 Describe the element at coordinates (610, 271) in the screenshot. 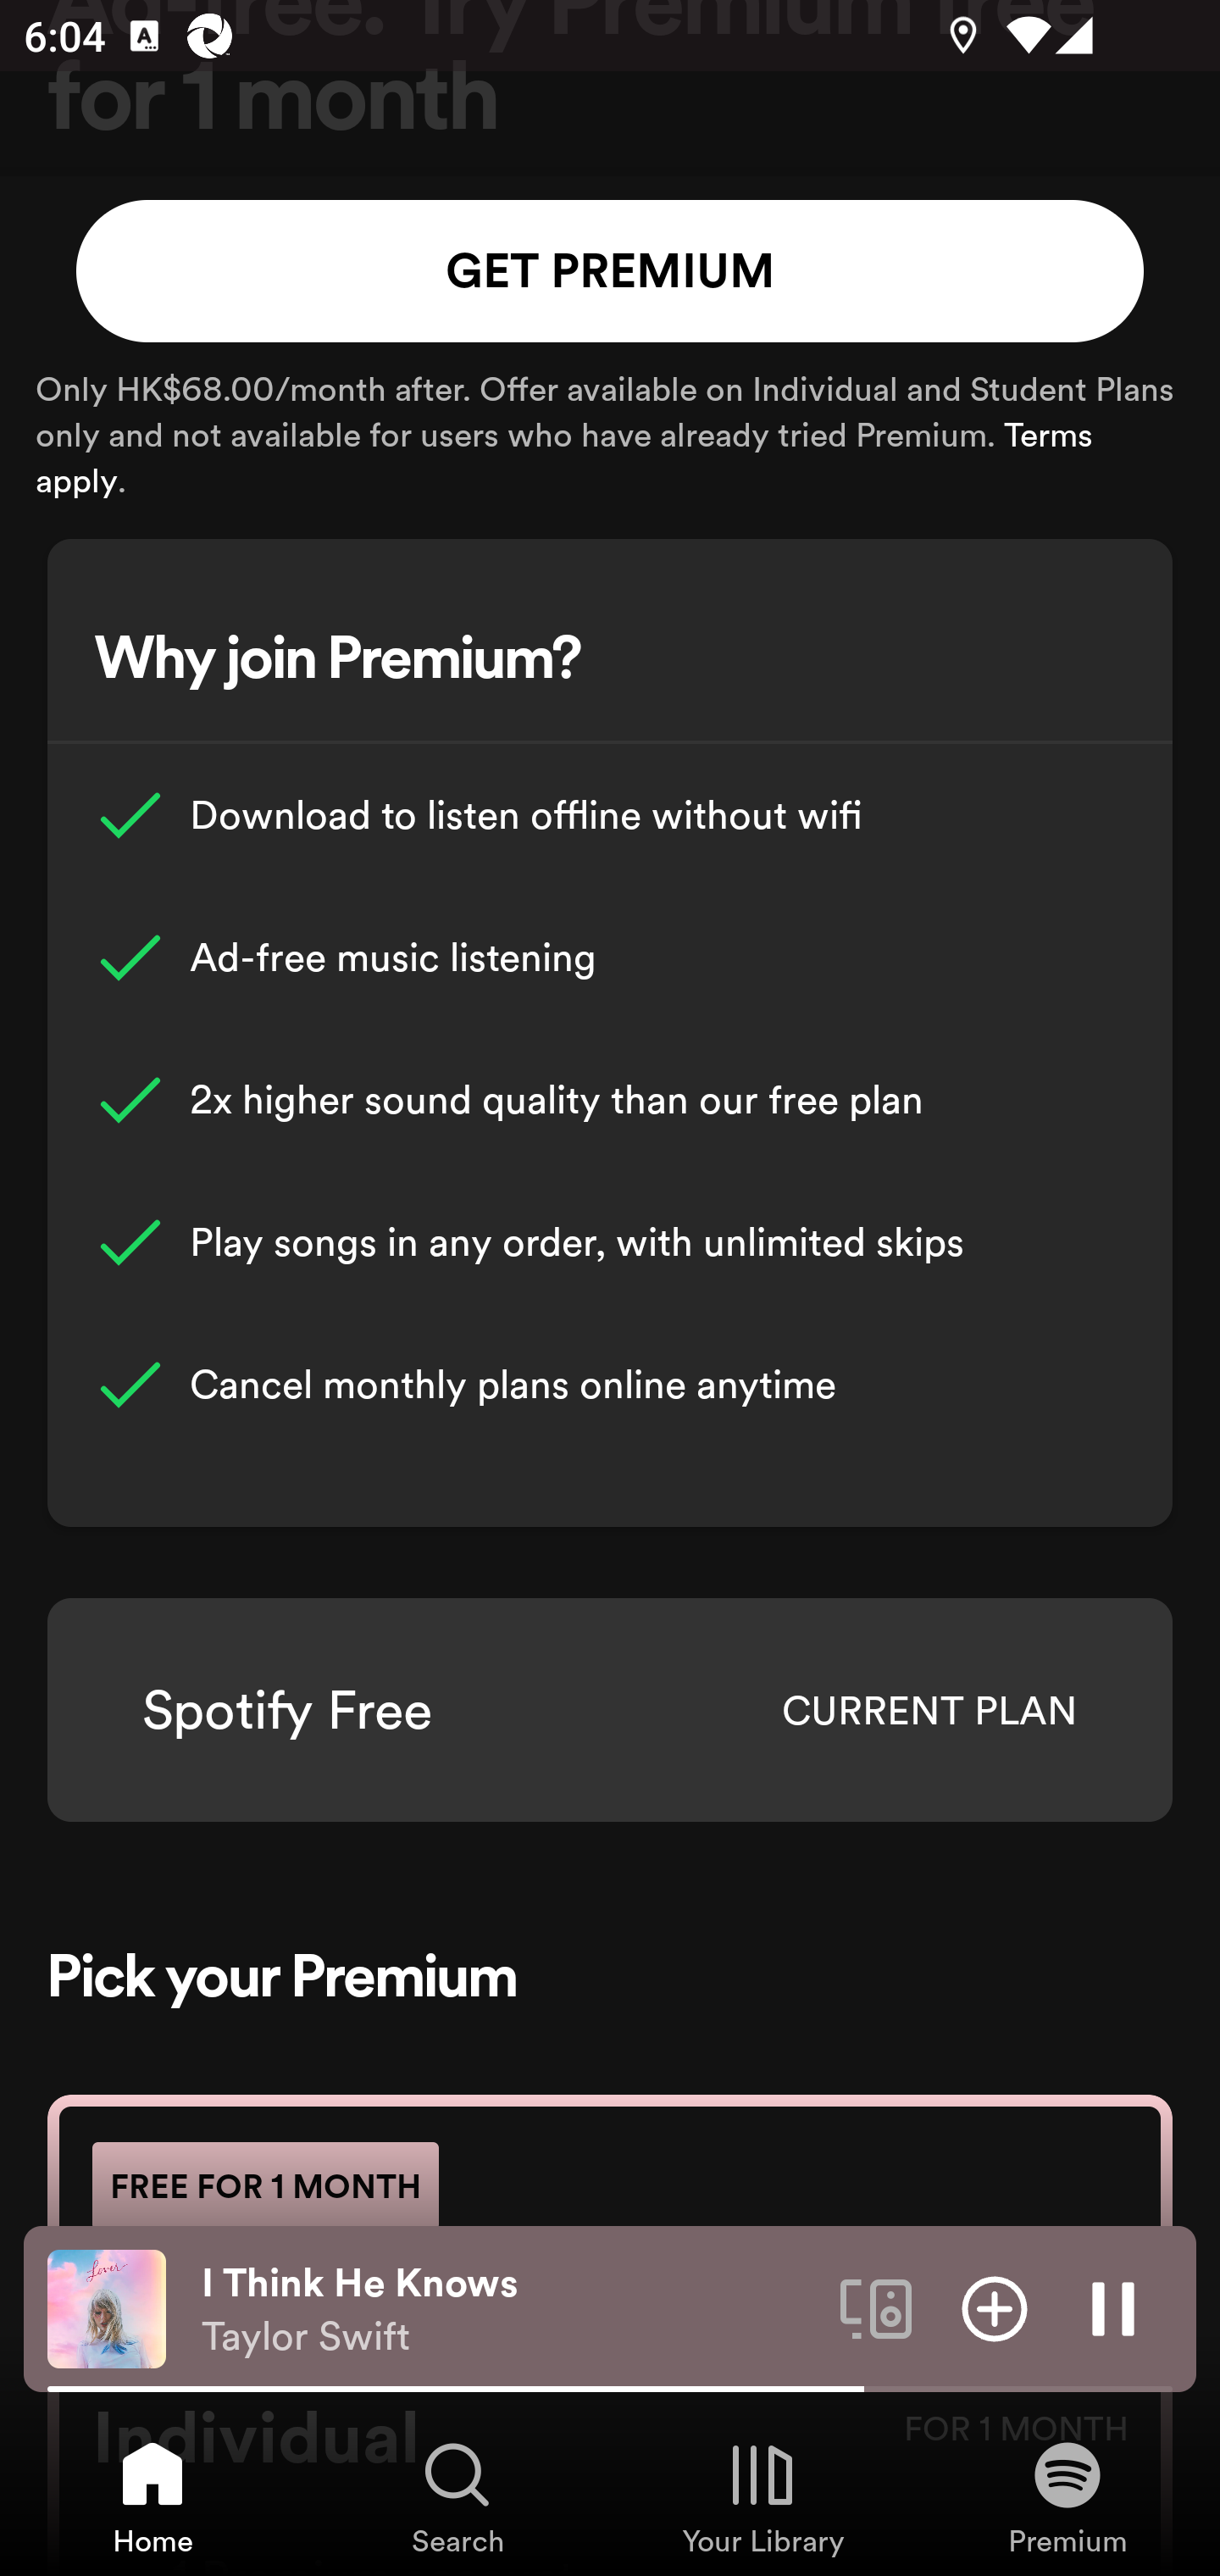

I see `GET PREMIUM` at that location.